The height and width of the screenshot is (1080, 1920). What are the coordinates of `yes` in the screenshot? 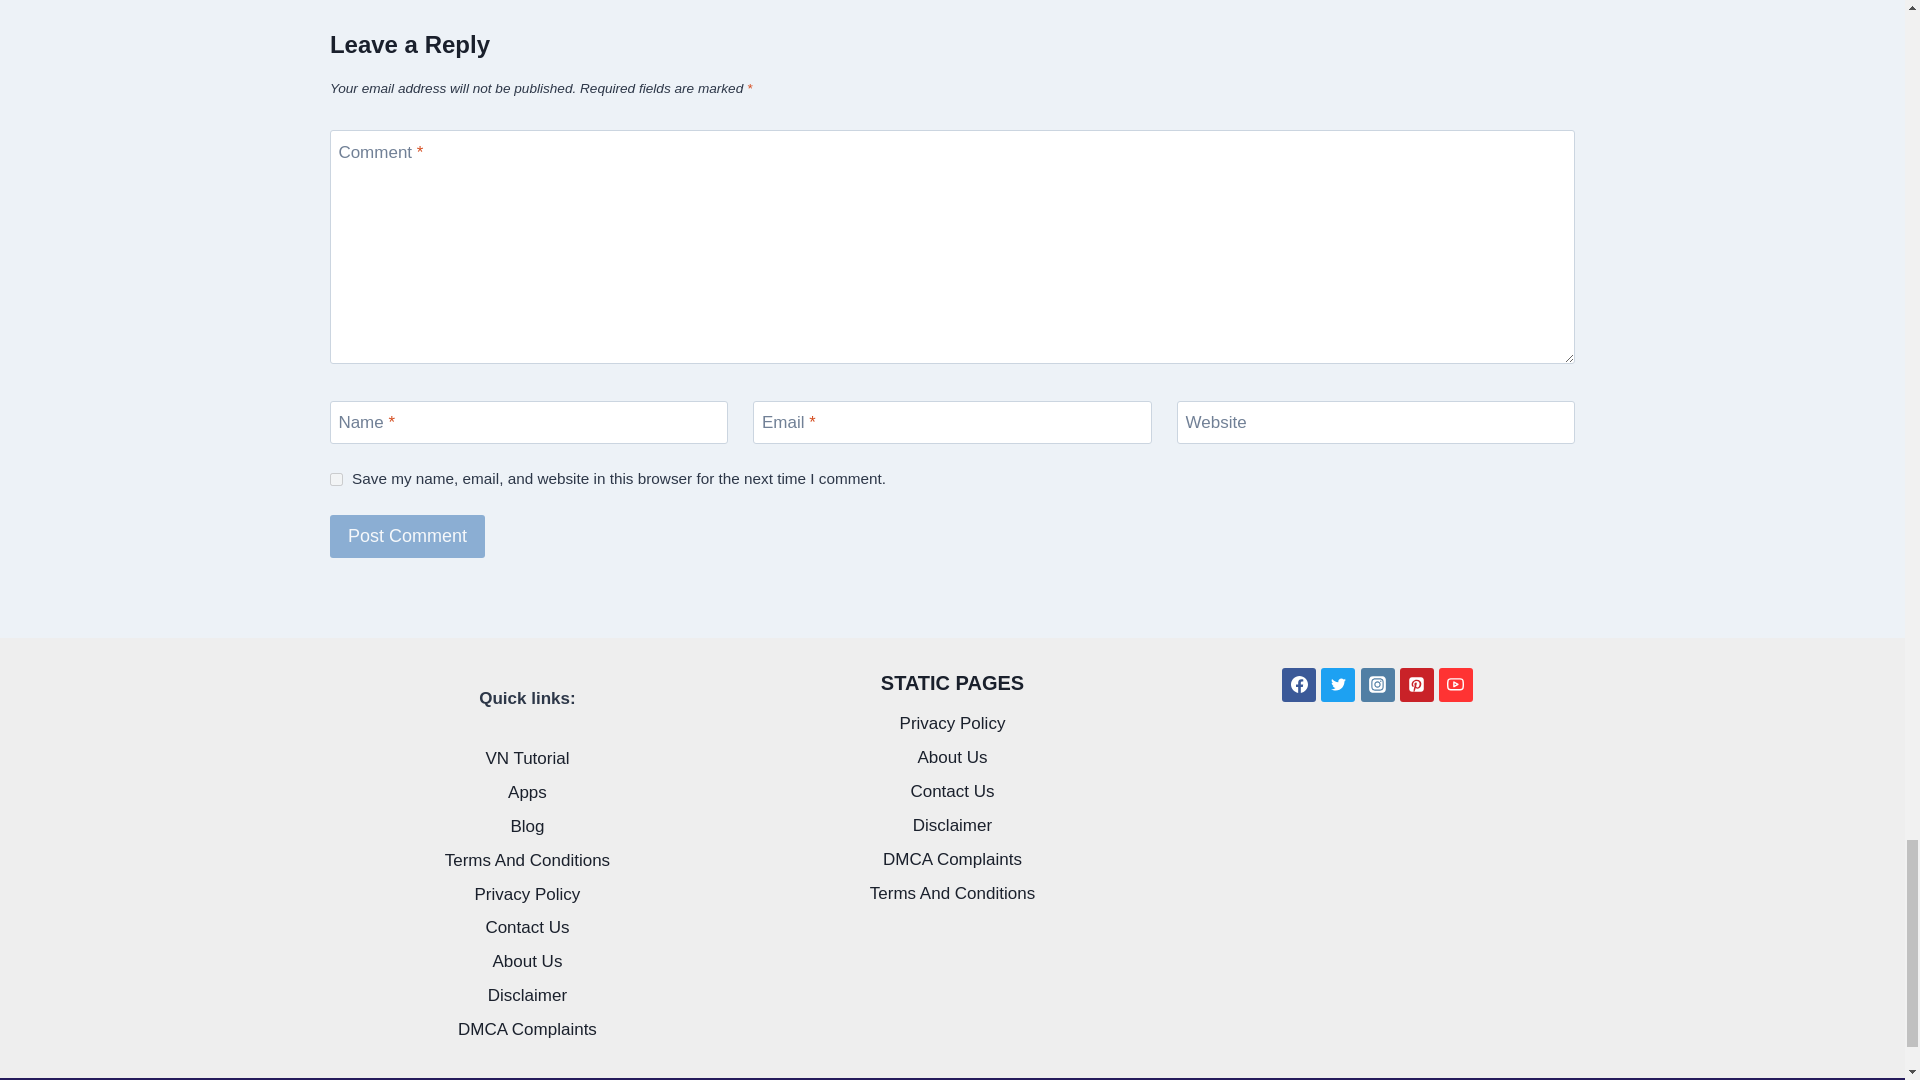 It's located at (336, 480).